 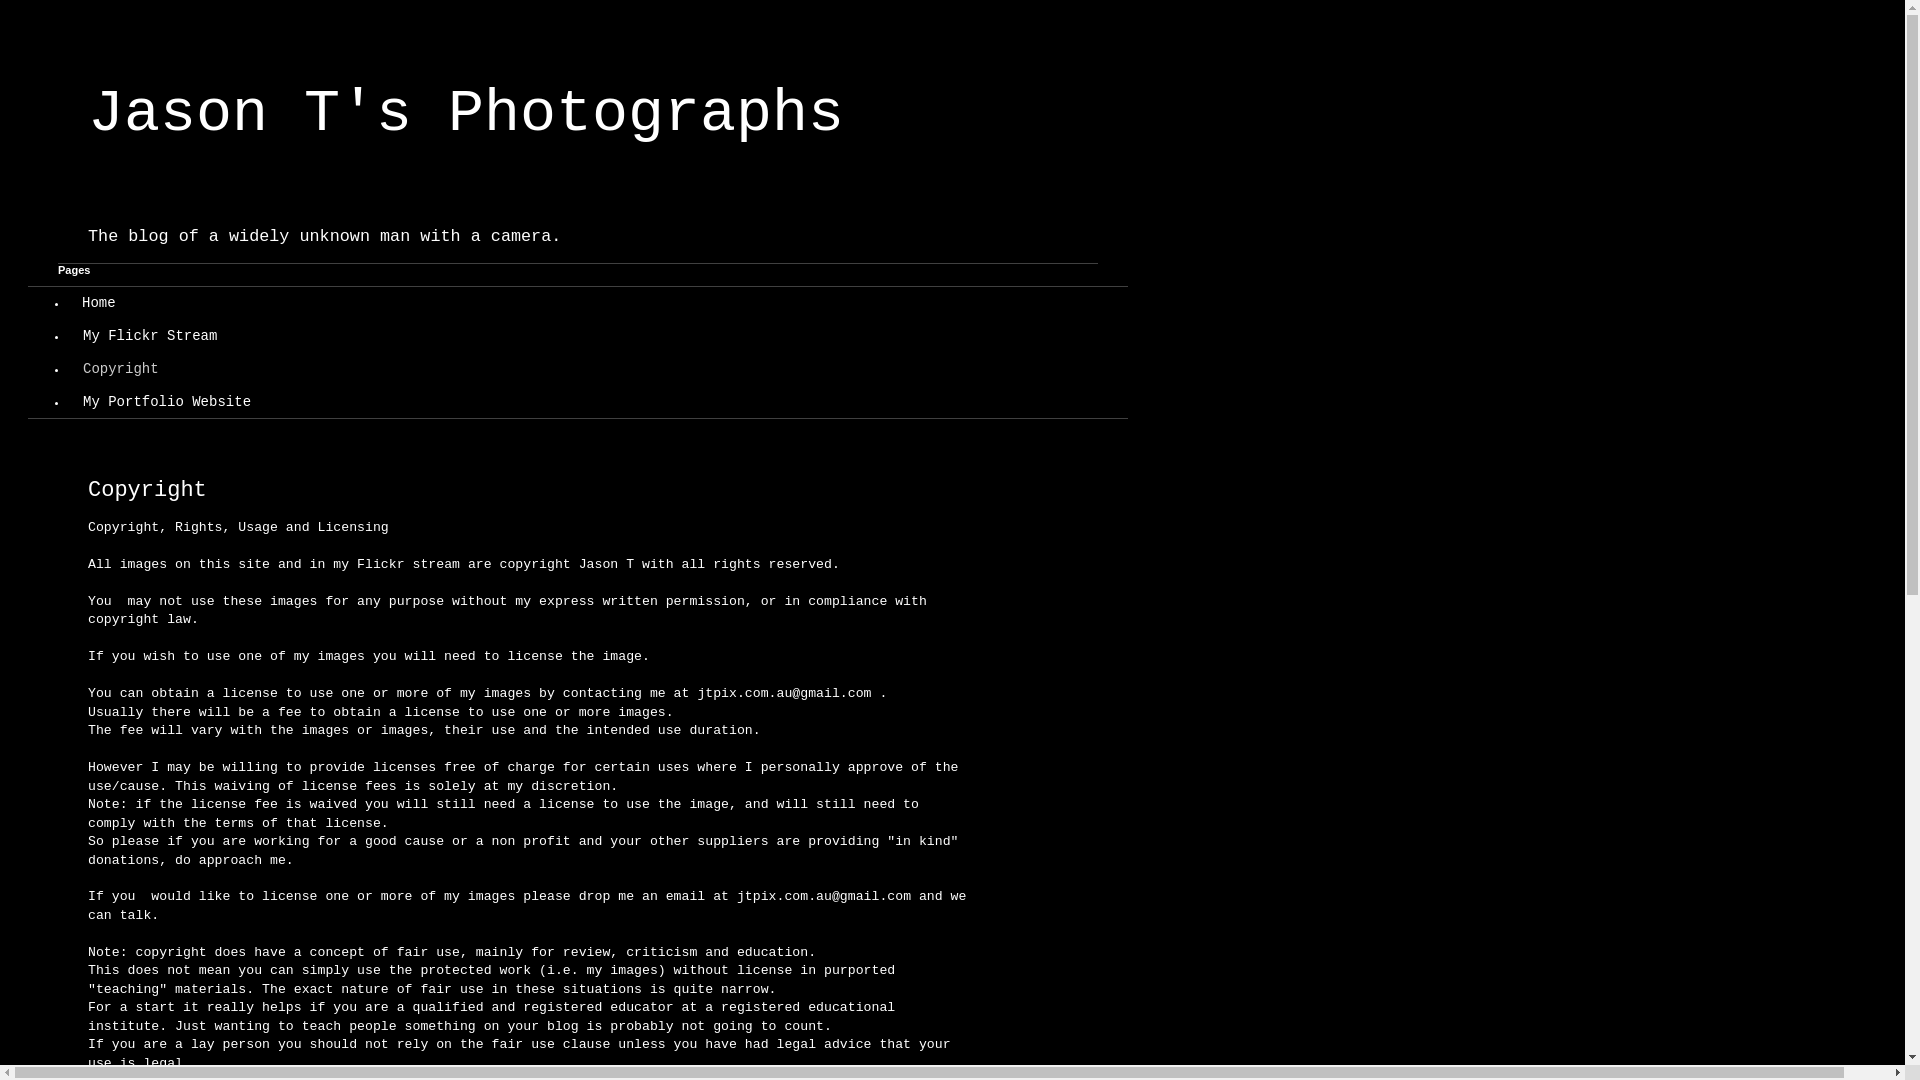 What do you see at coordinates (120, 370) in the screenshot?
I see `Copyright` at bounding box center [120, 370].